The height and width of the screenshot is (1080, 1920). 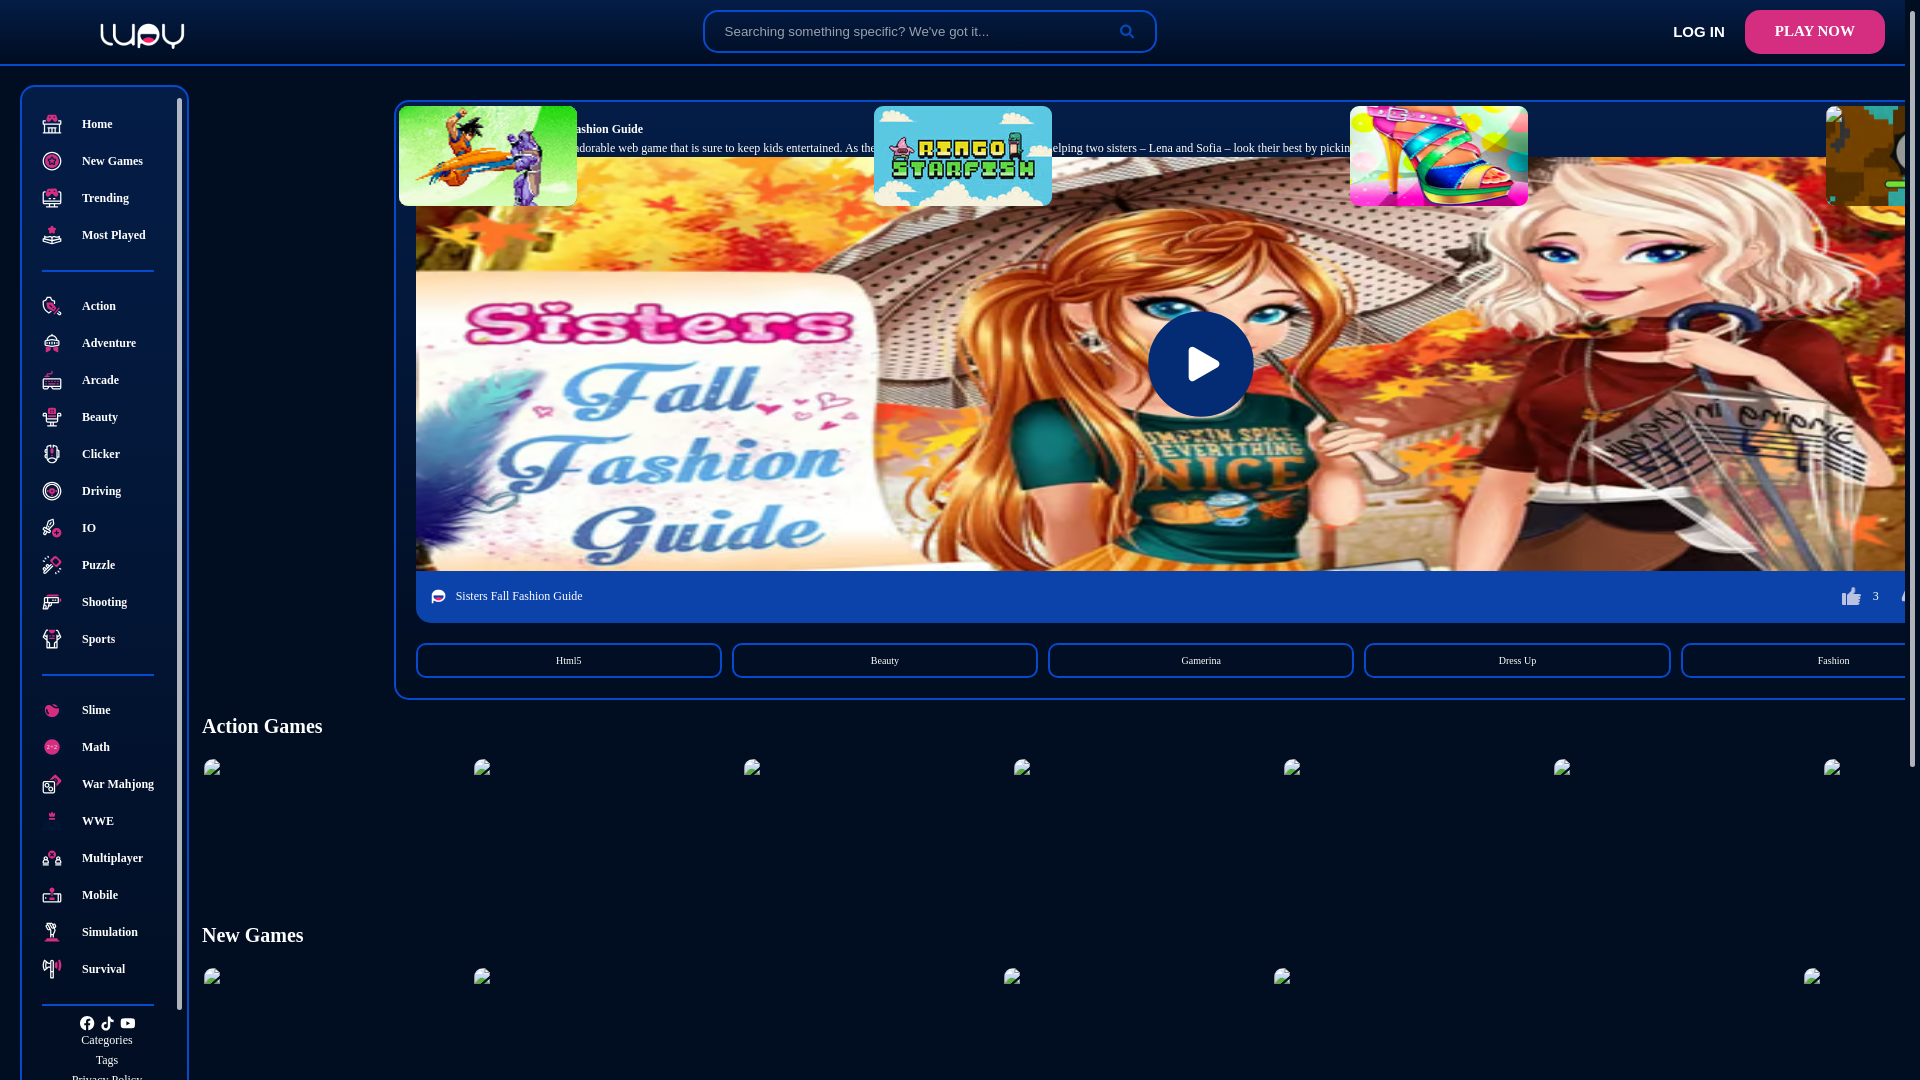 What do you see at coordinates (576, 129) in the screenshot?
I see `Sisters Fall Fashion Guide` at bounding box center [576, 129].